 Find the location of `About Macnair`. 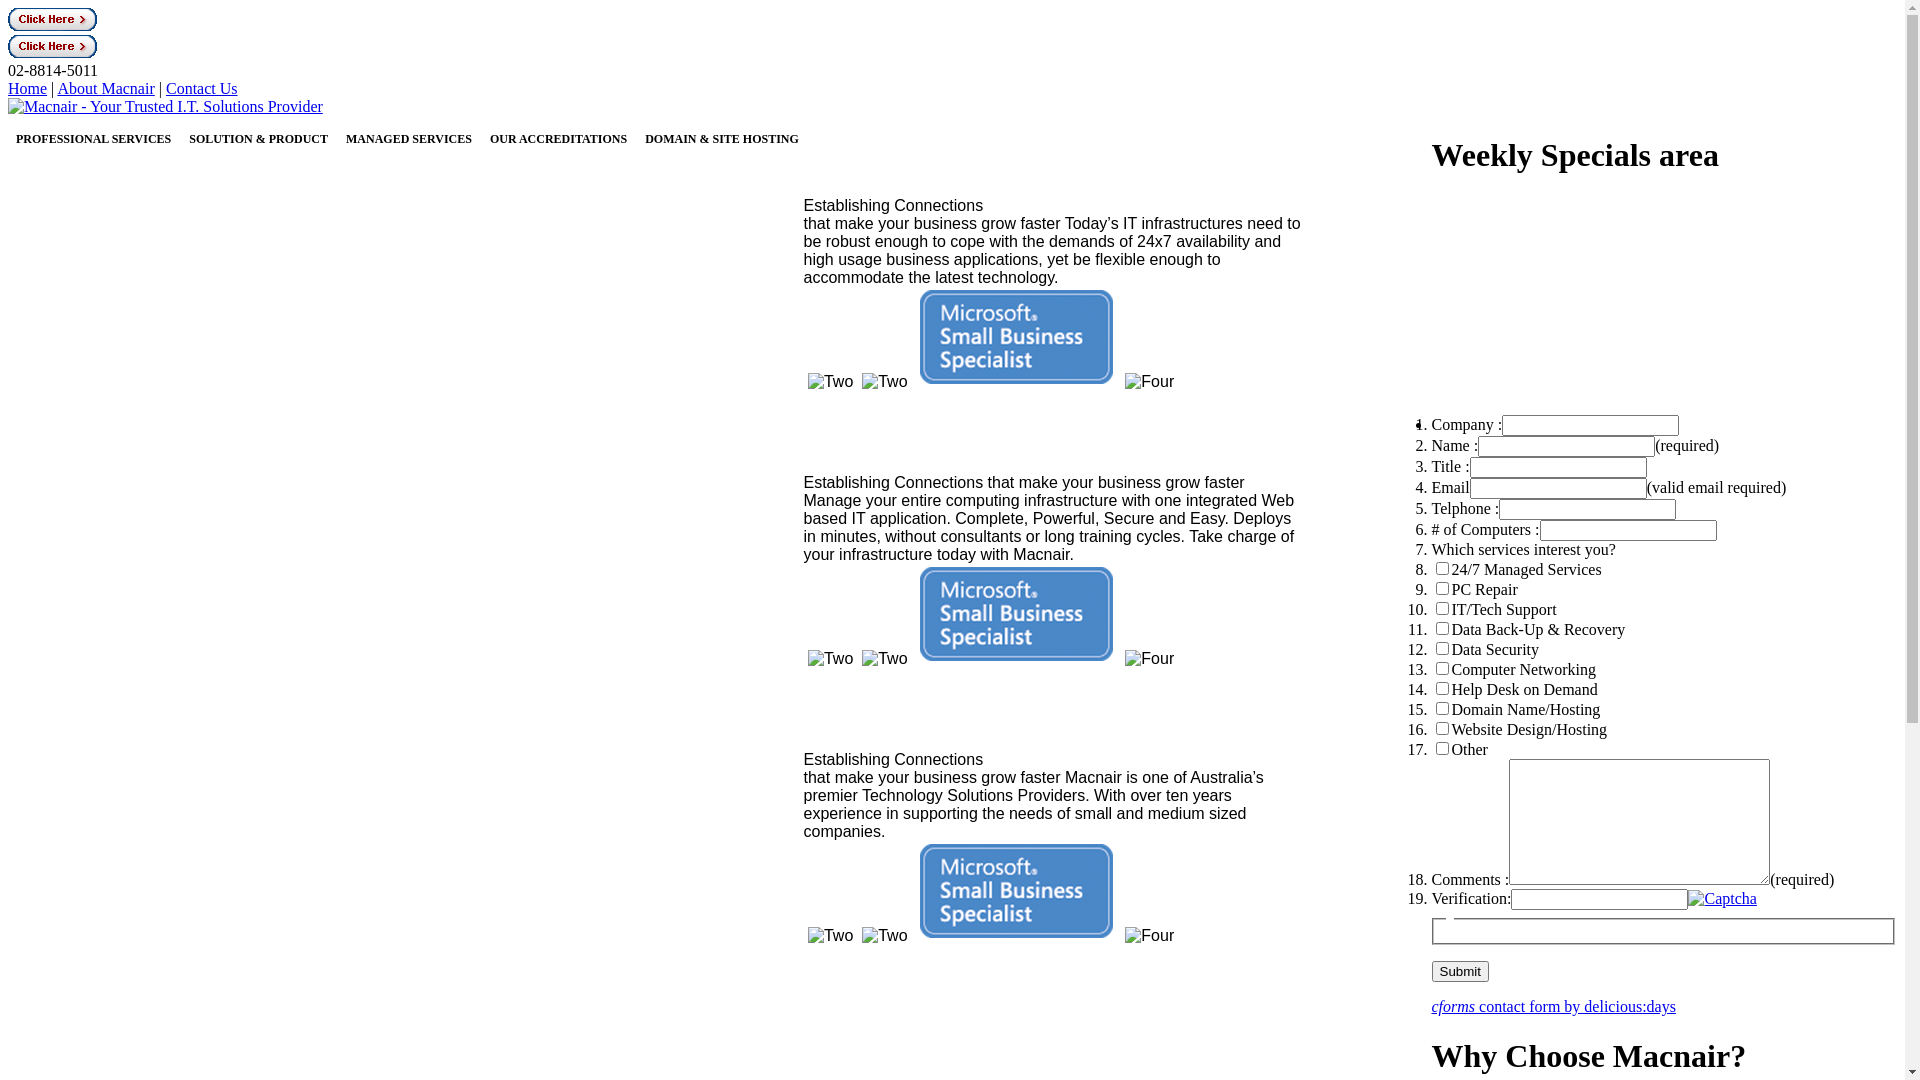

About Macnair is located at coordinates (106, 88).